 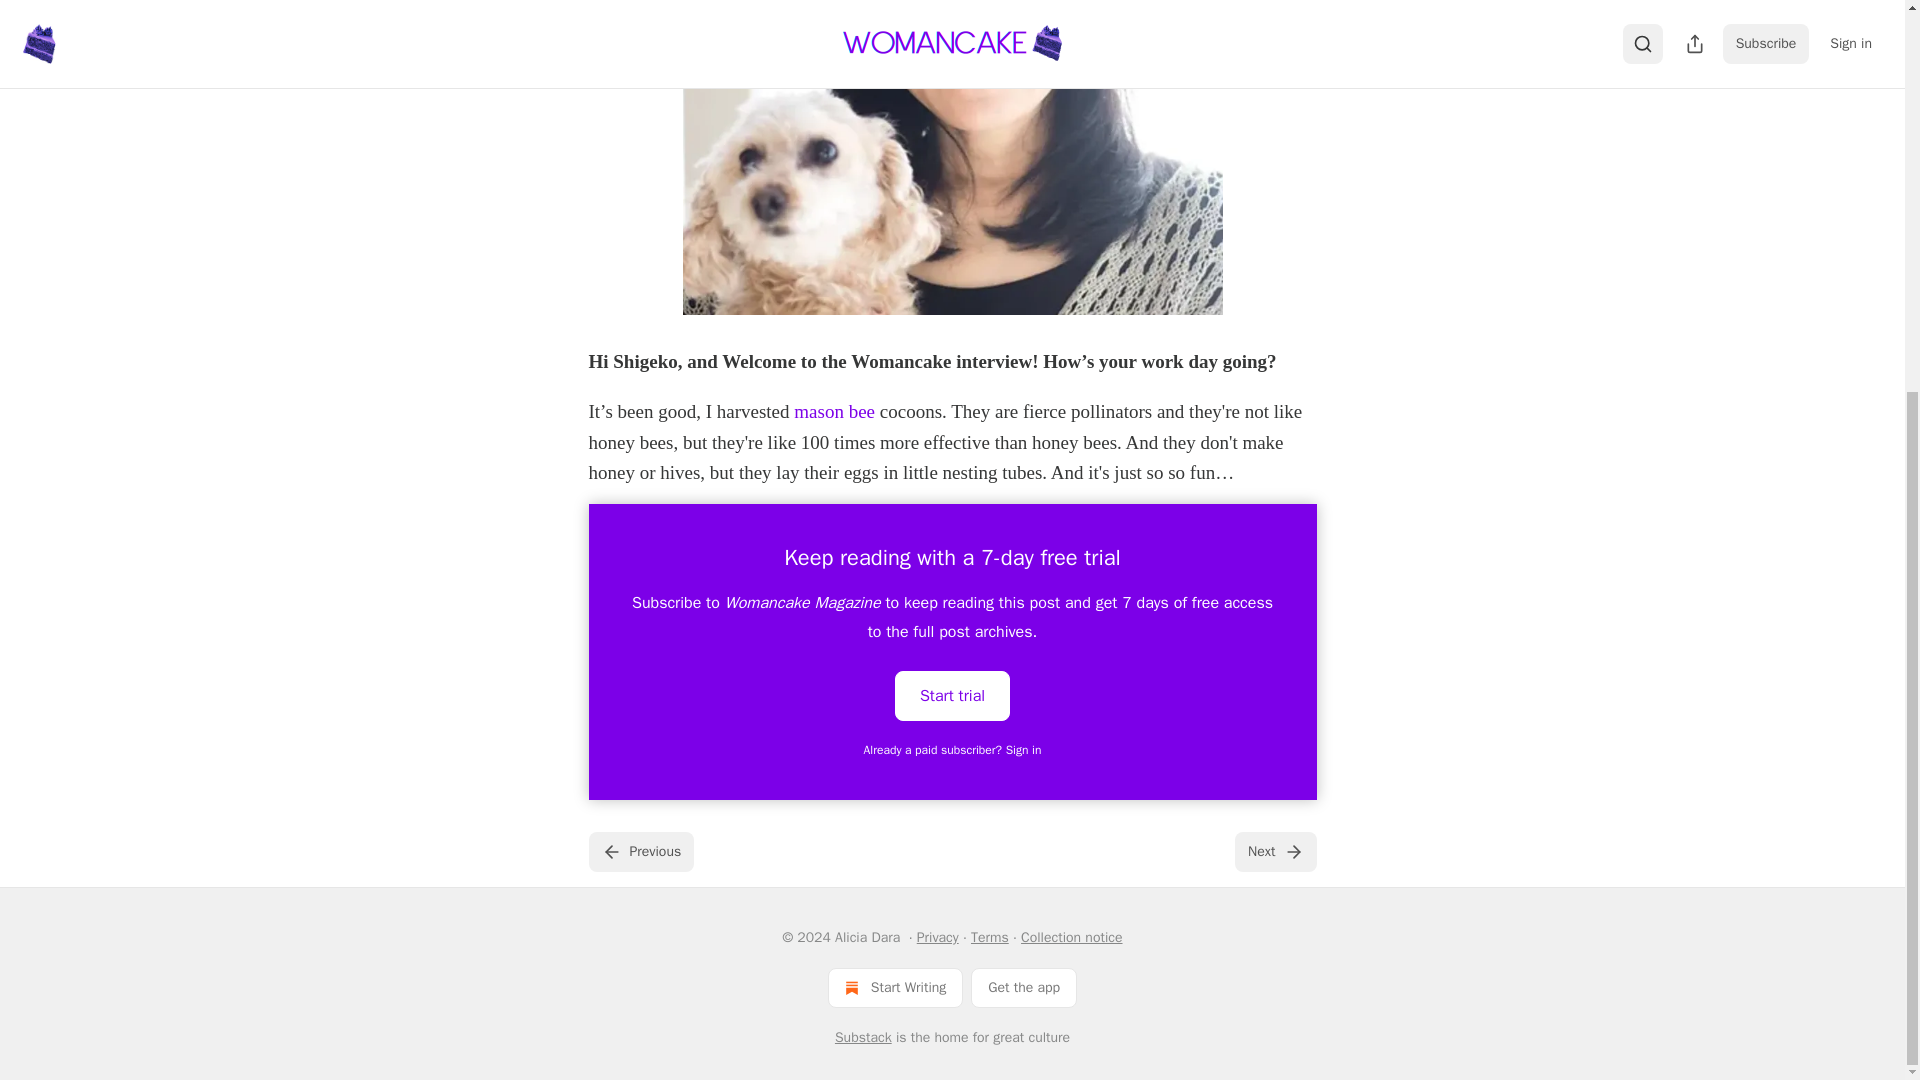 I want to click on mason bee, so click(x=834, y=411).